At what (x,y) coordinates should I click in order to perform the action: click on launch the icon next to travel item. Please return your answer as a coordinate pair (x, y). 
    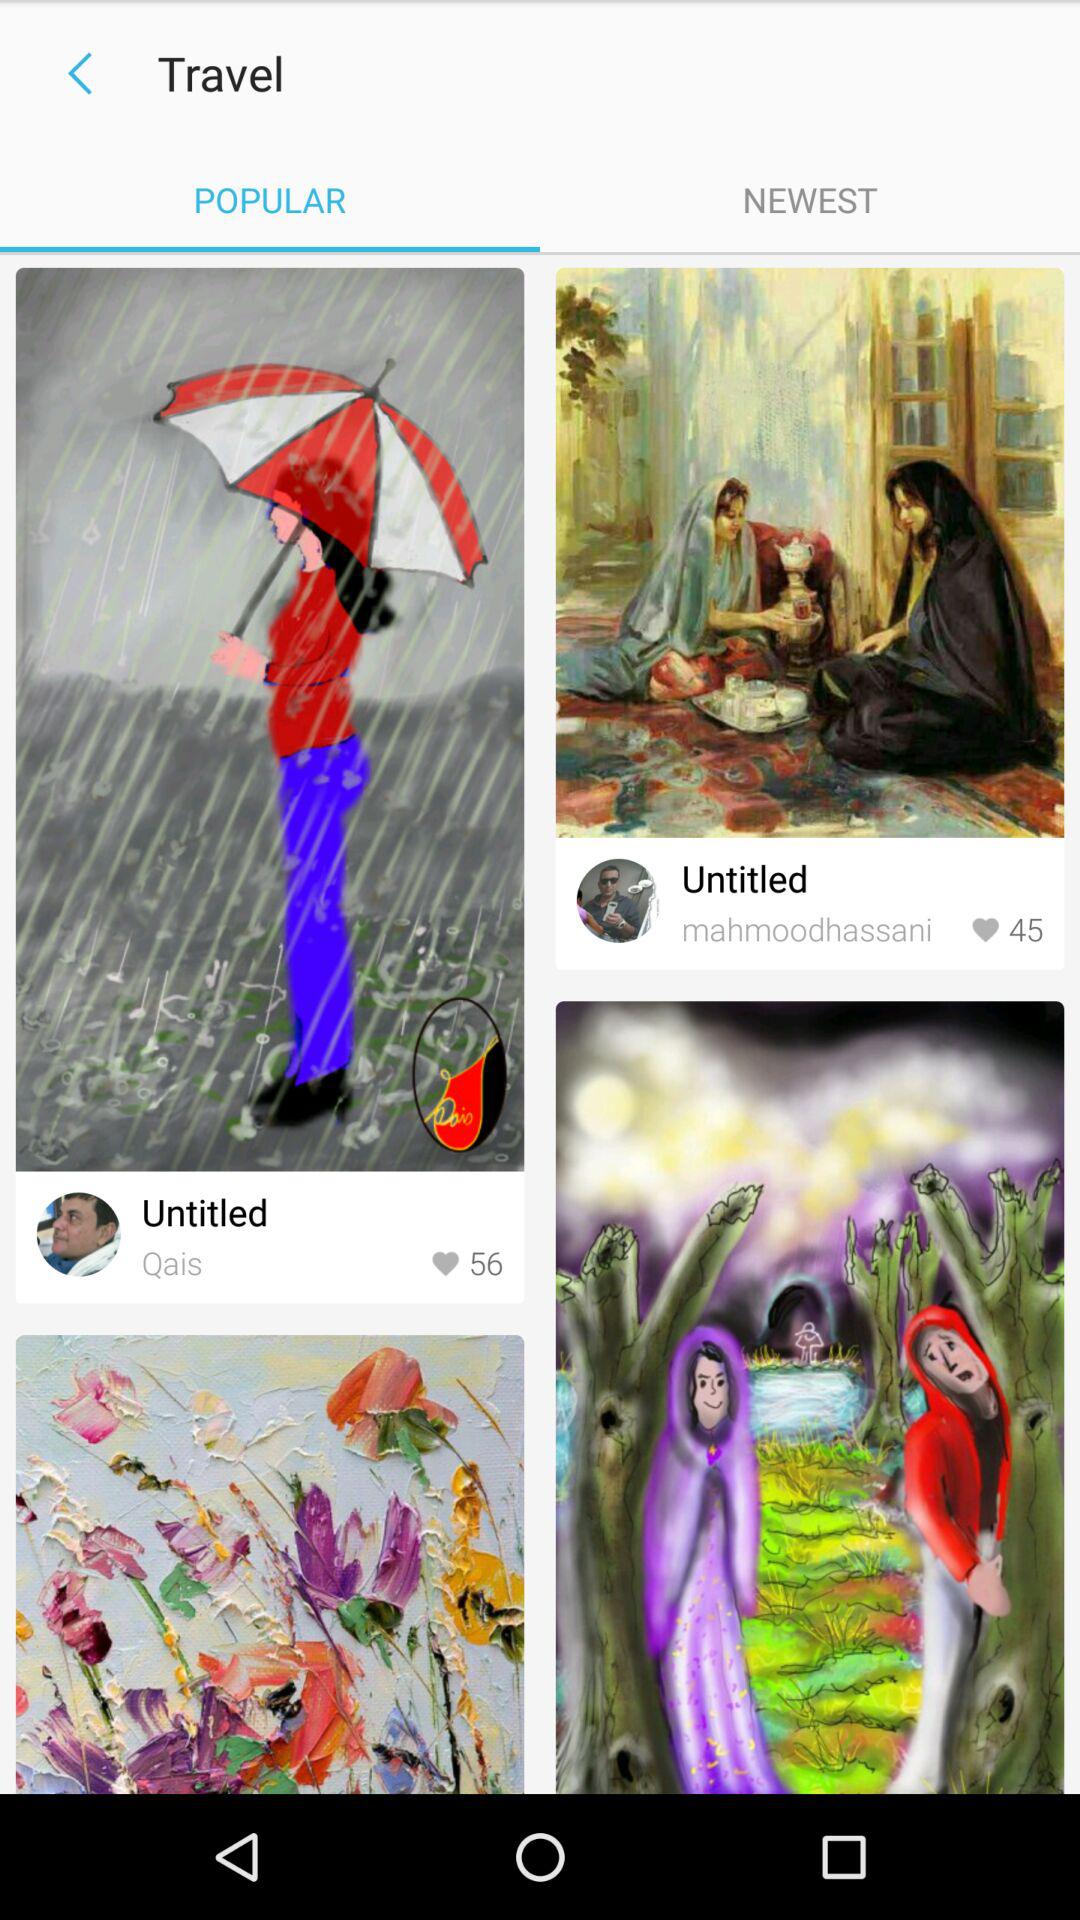
    Looking at the image, I should click on (73, 74).